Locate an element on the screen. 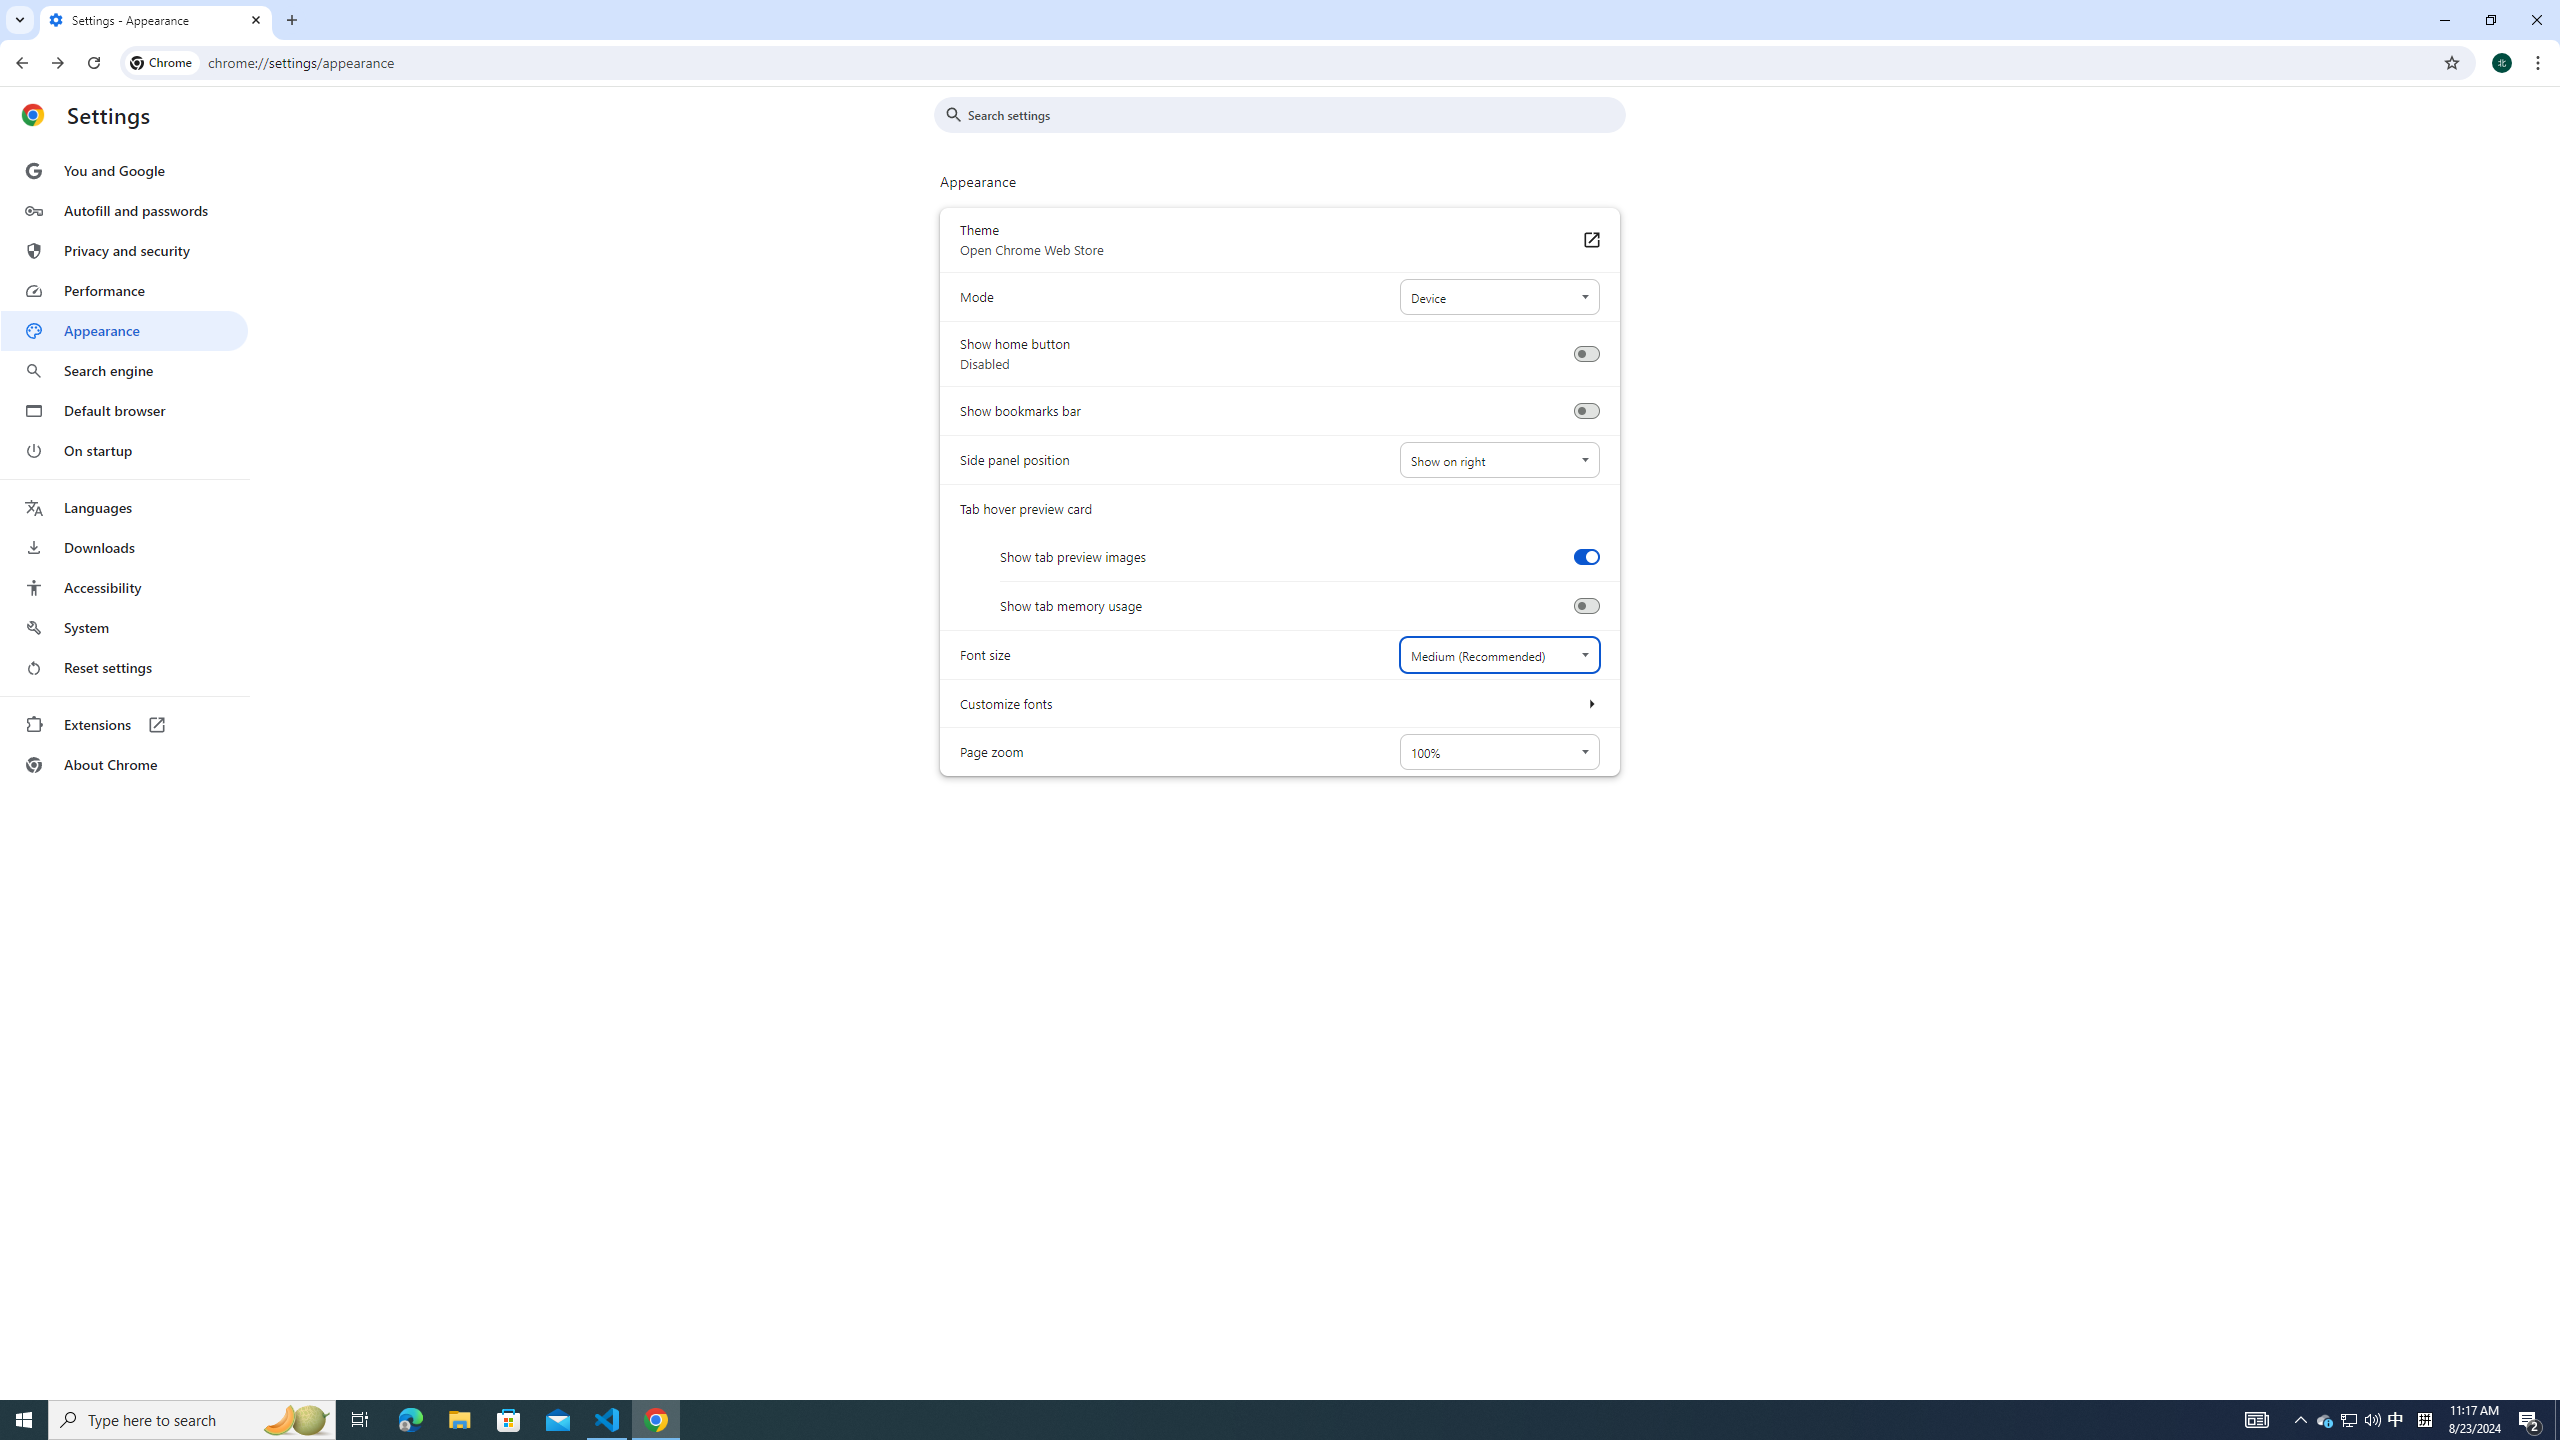  Side panel position is located at coordinates (1498, 460).